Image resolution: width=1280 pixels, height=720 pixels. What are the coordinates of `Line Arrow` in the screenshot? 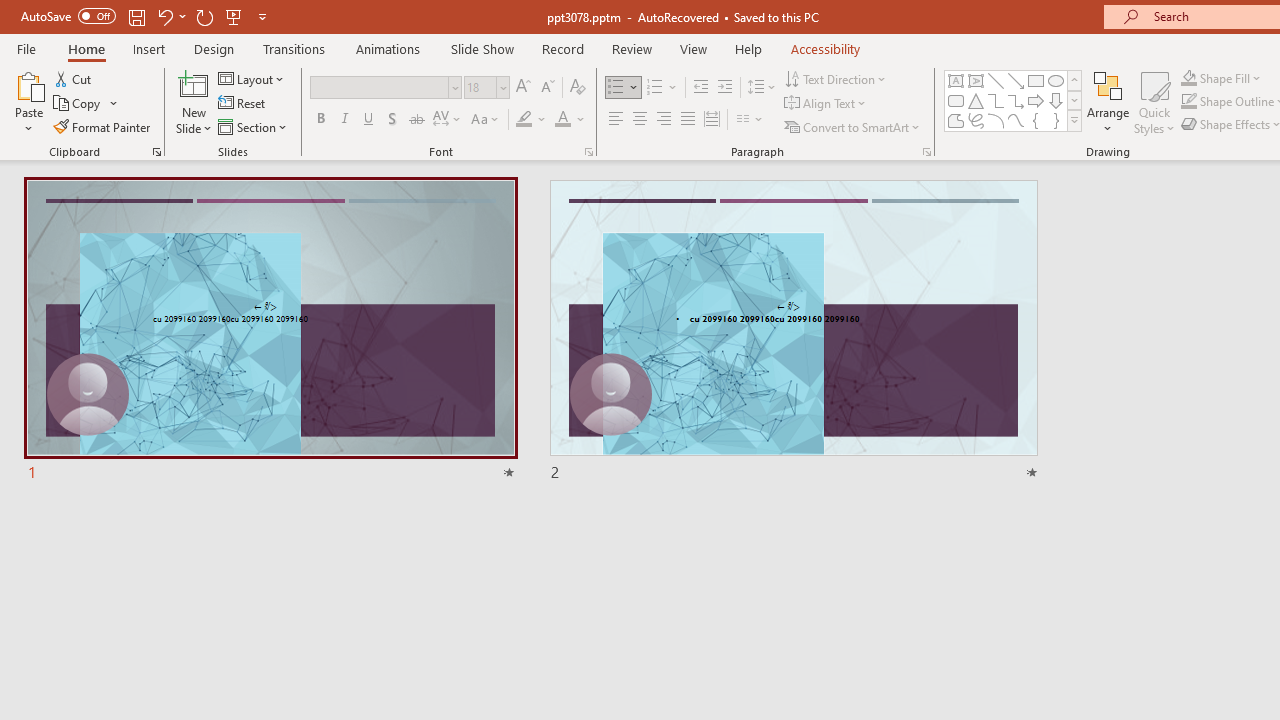 It's located at (1016, 80).